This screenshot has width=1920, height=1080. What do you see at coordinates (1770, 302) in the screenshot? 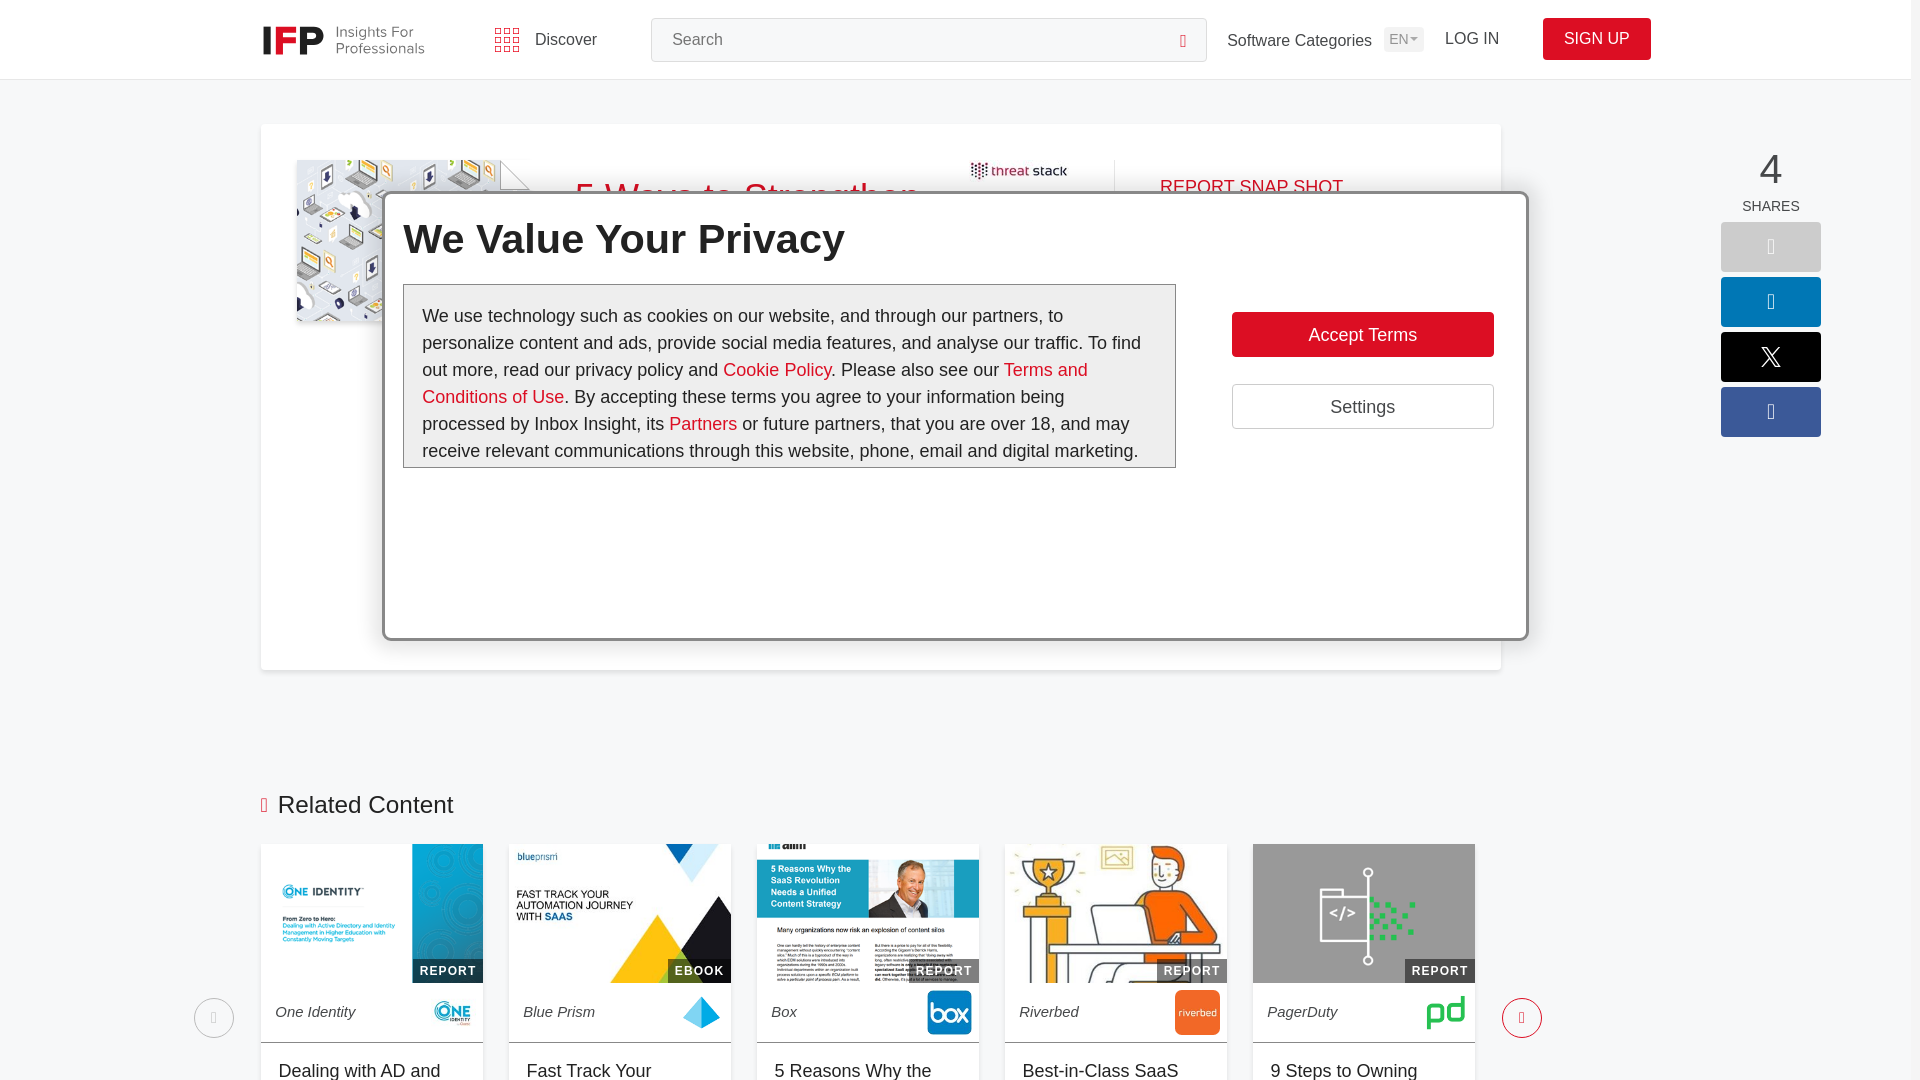
I see `Share via LinkedIn` at bounding box center [1770, 302].